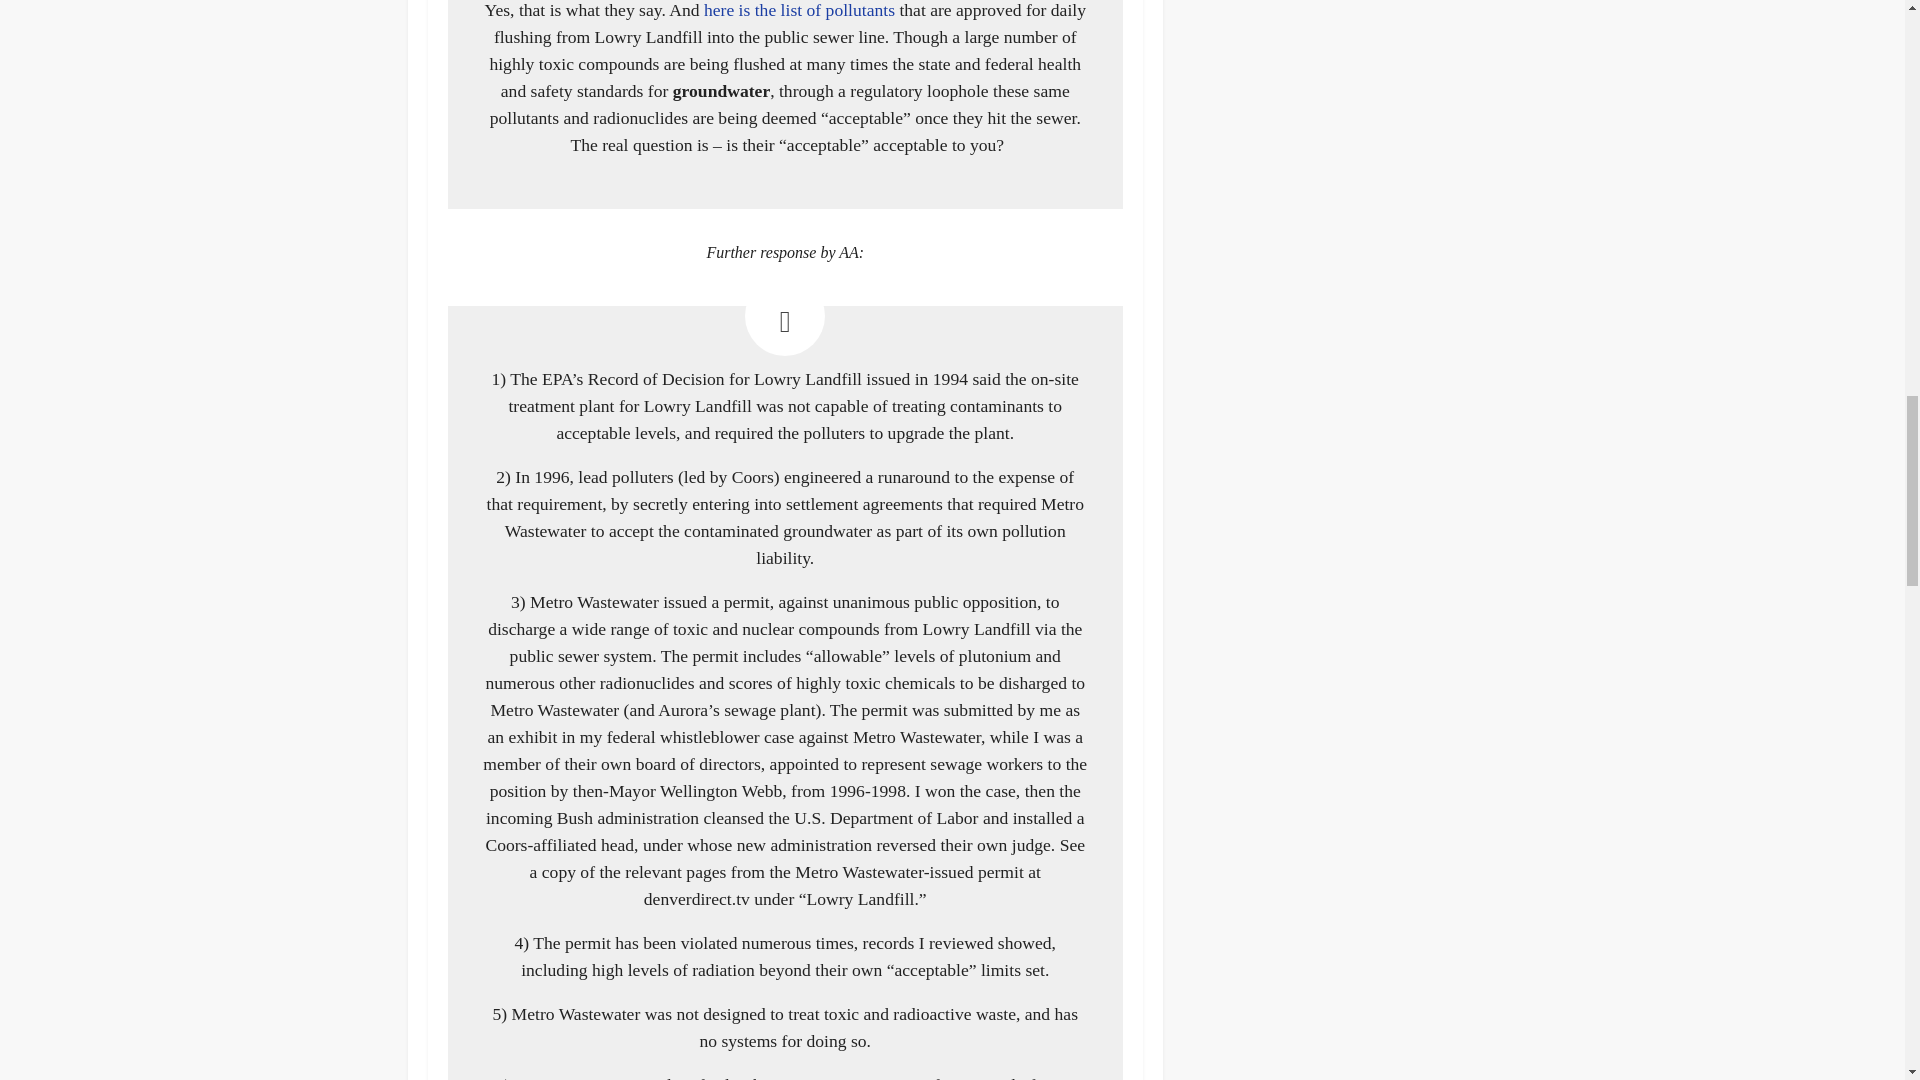 This screenshot has width=1920, height=1080. Describe the element at coordinates (799, 10) in the screenshot. I see `here is the list of pollutants` at that location.